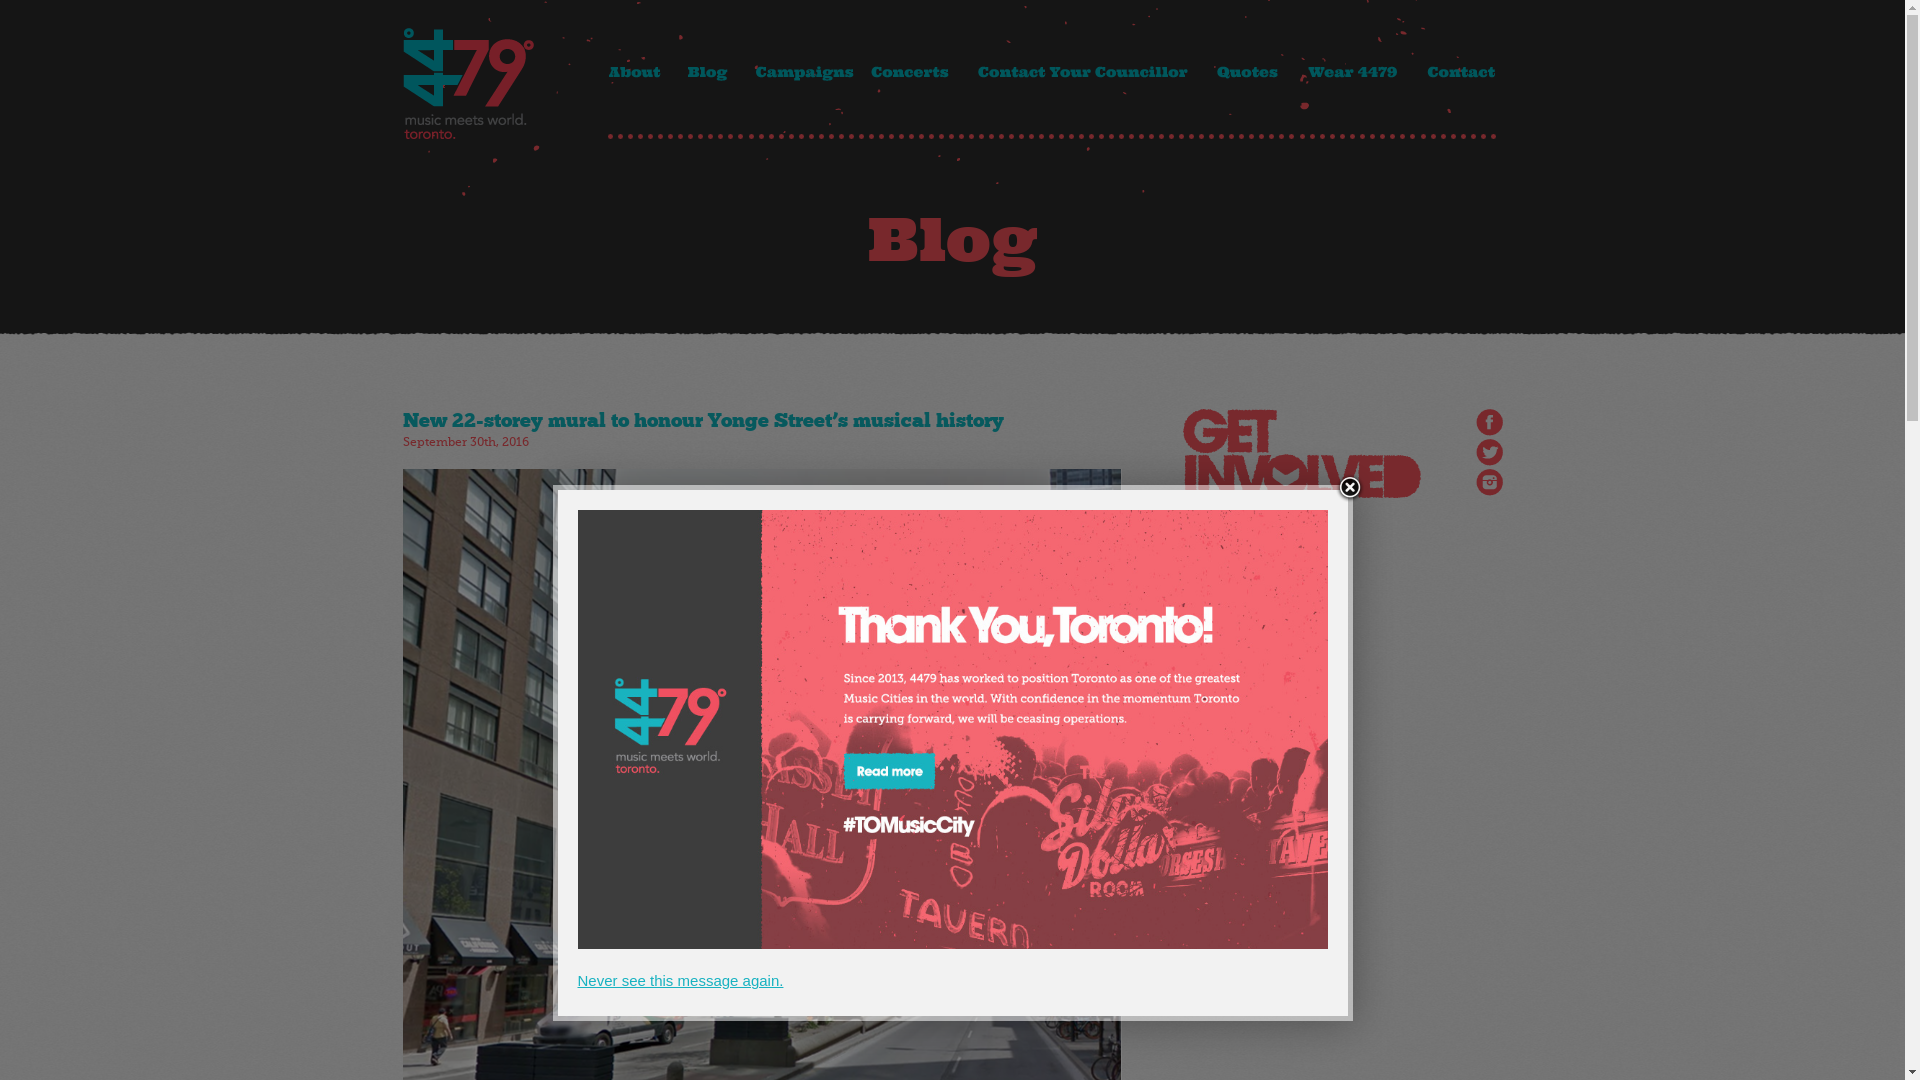 This screenshot has height=1080, width=1920. Describe the element at coordinates (1349, 487) in the screenshot. I see `Close this box` at that location.